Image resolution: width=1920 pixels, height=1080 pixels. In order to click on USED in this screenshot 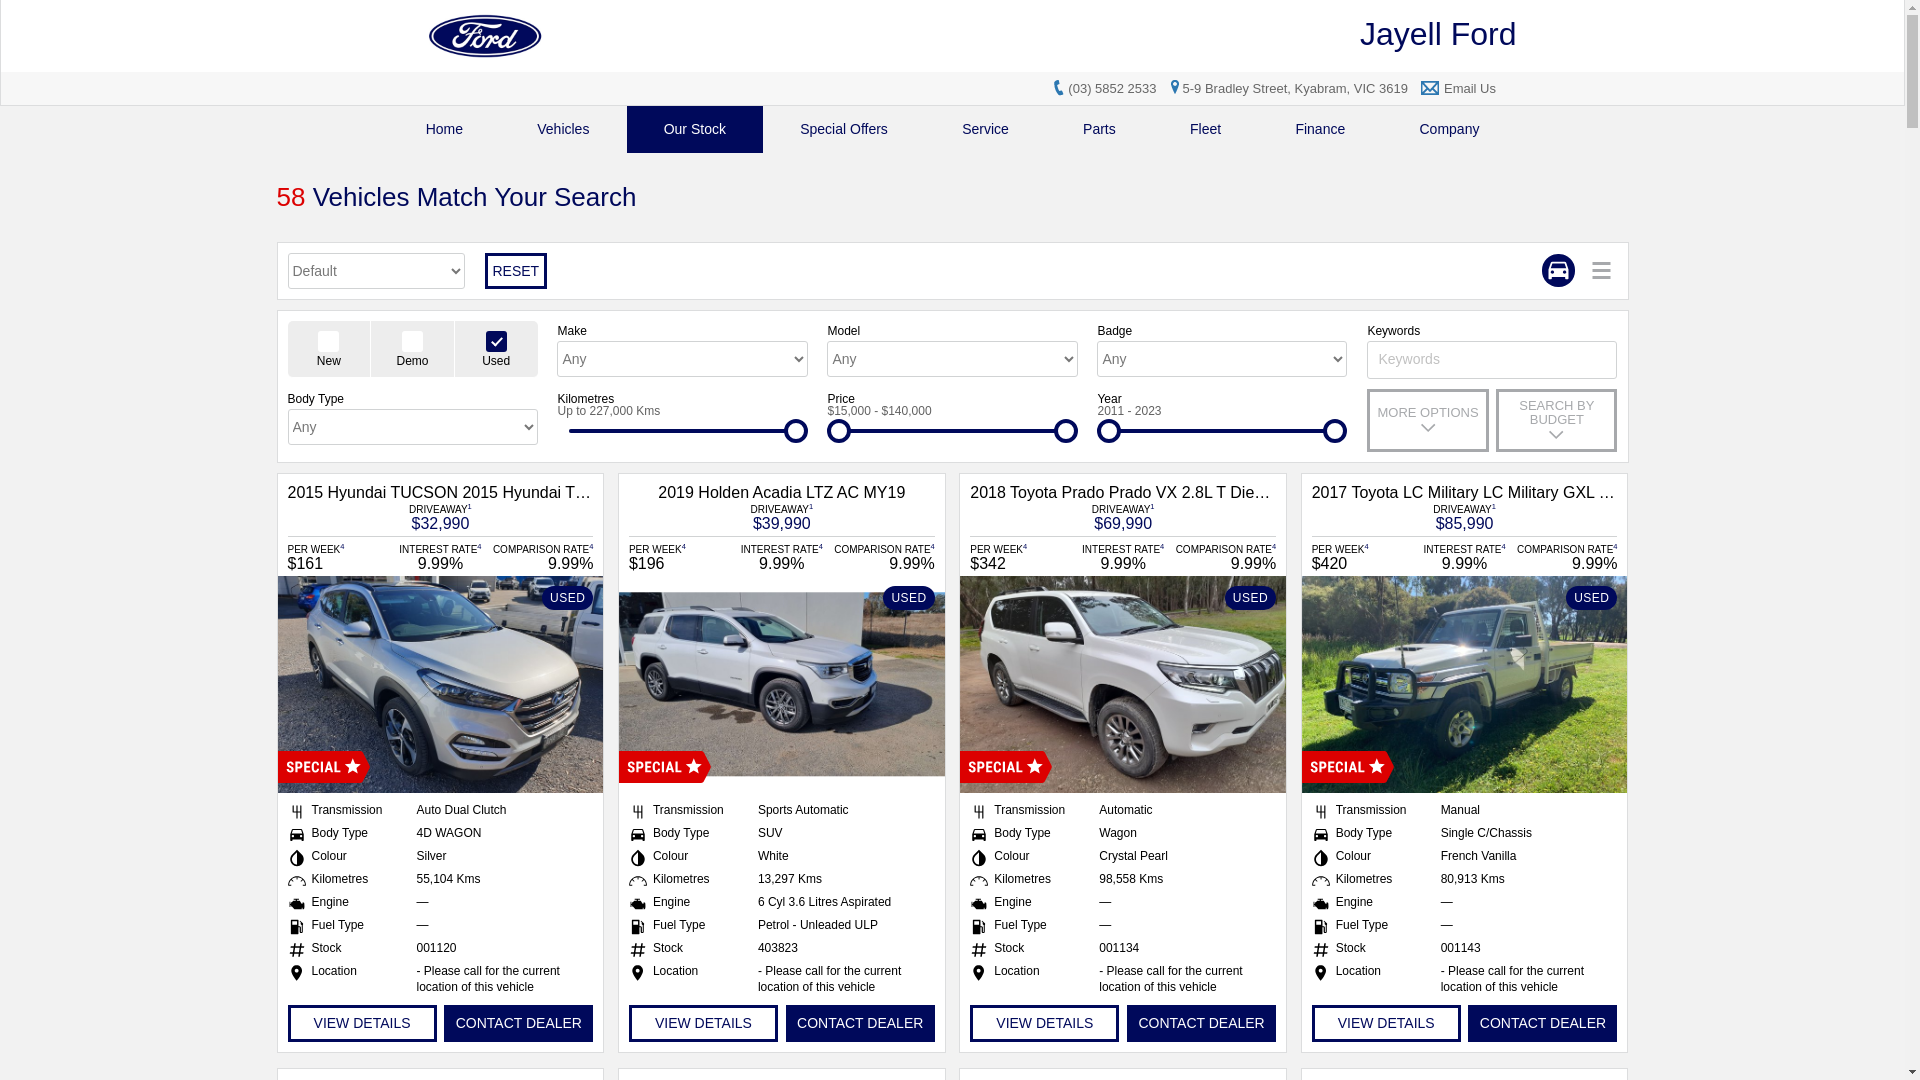, I will do `click(782, 684)`.